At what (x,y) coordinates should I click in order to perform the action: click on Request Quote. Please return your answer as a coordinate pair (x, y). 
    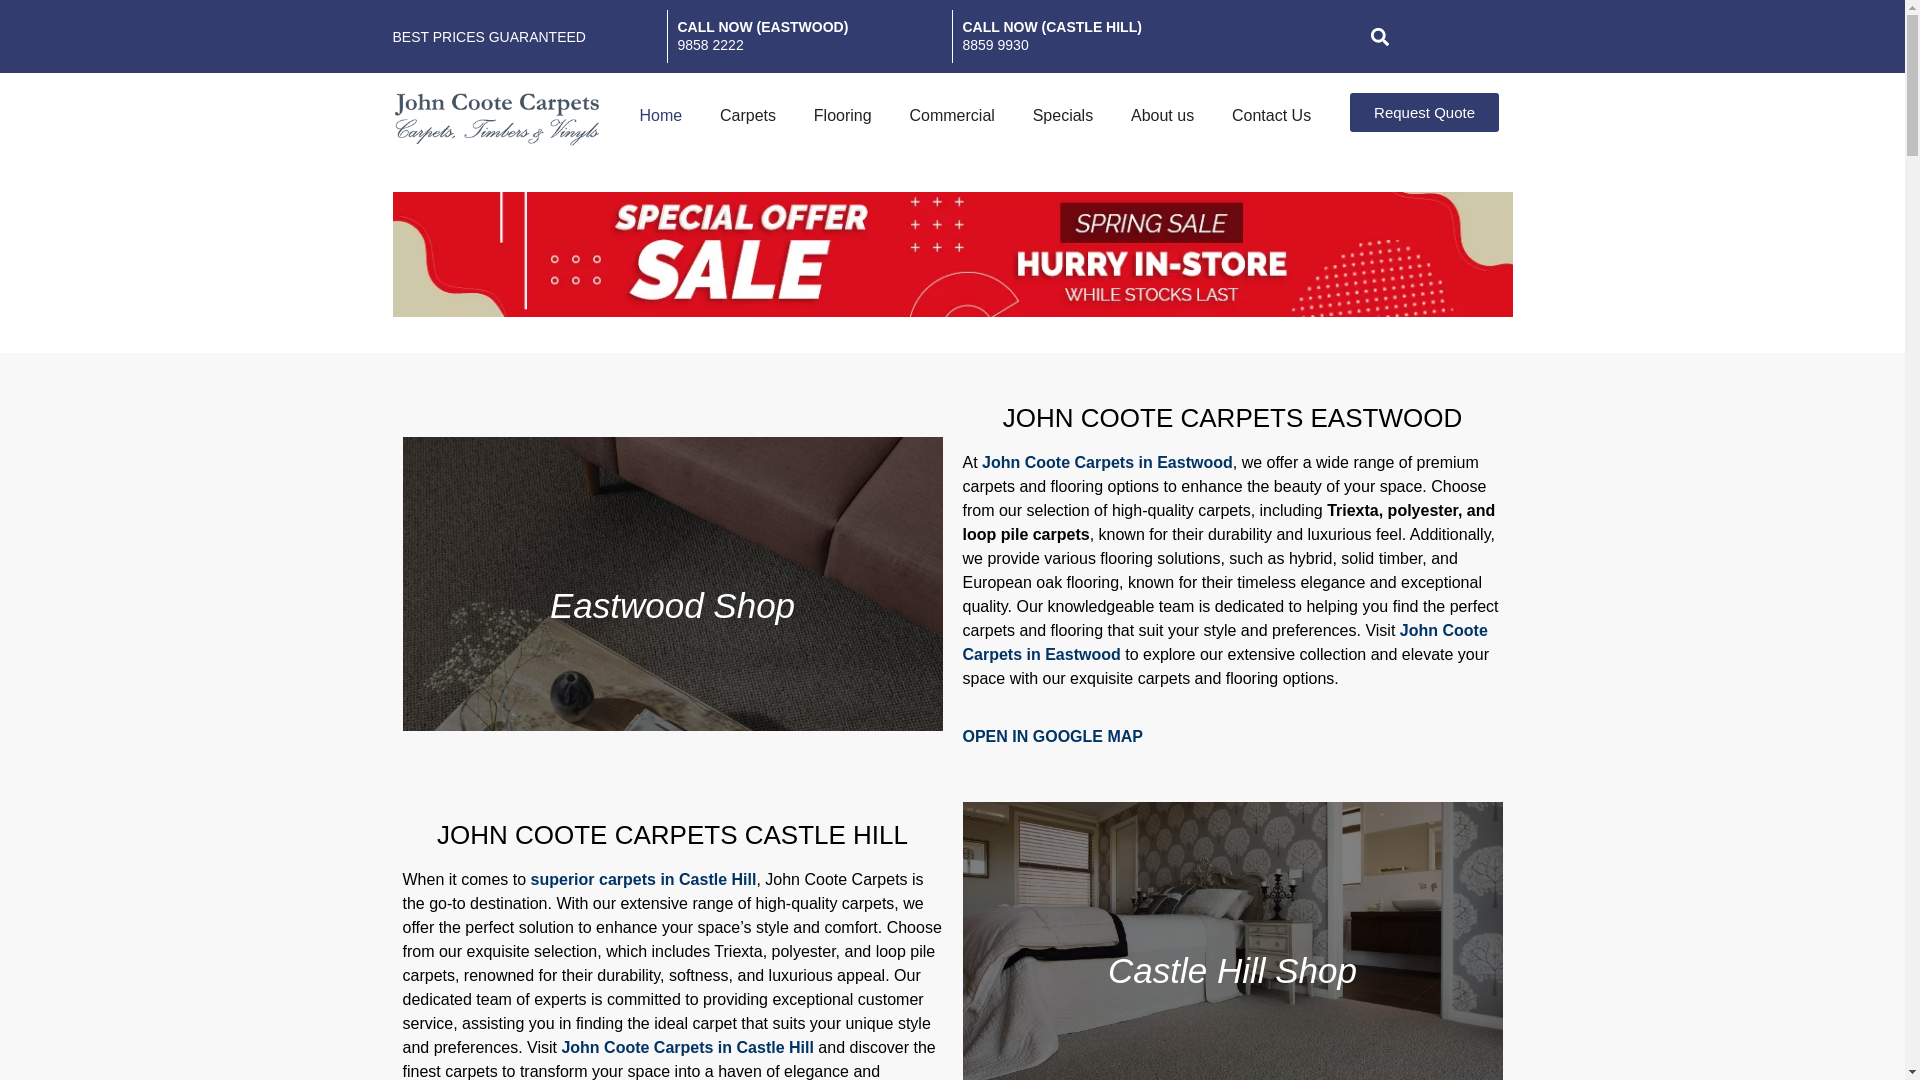
    Looking at the image, I should click on (1424, 112).